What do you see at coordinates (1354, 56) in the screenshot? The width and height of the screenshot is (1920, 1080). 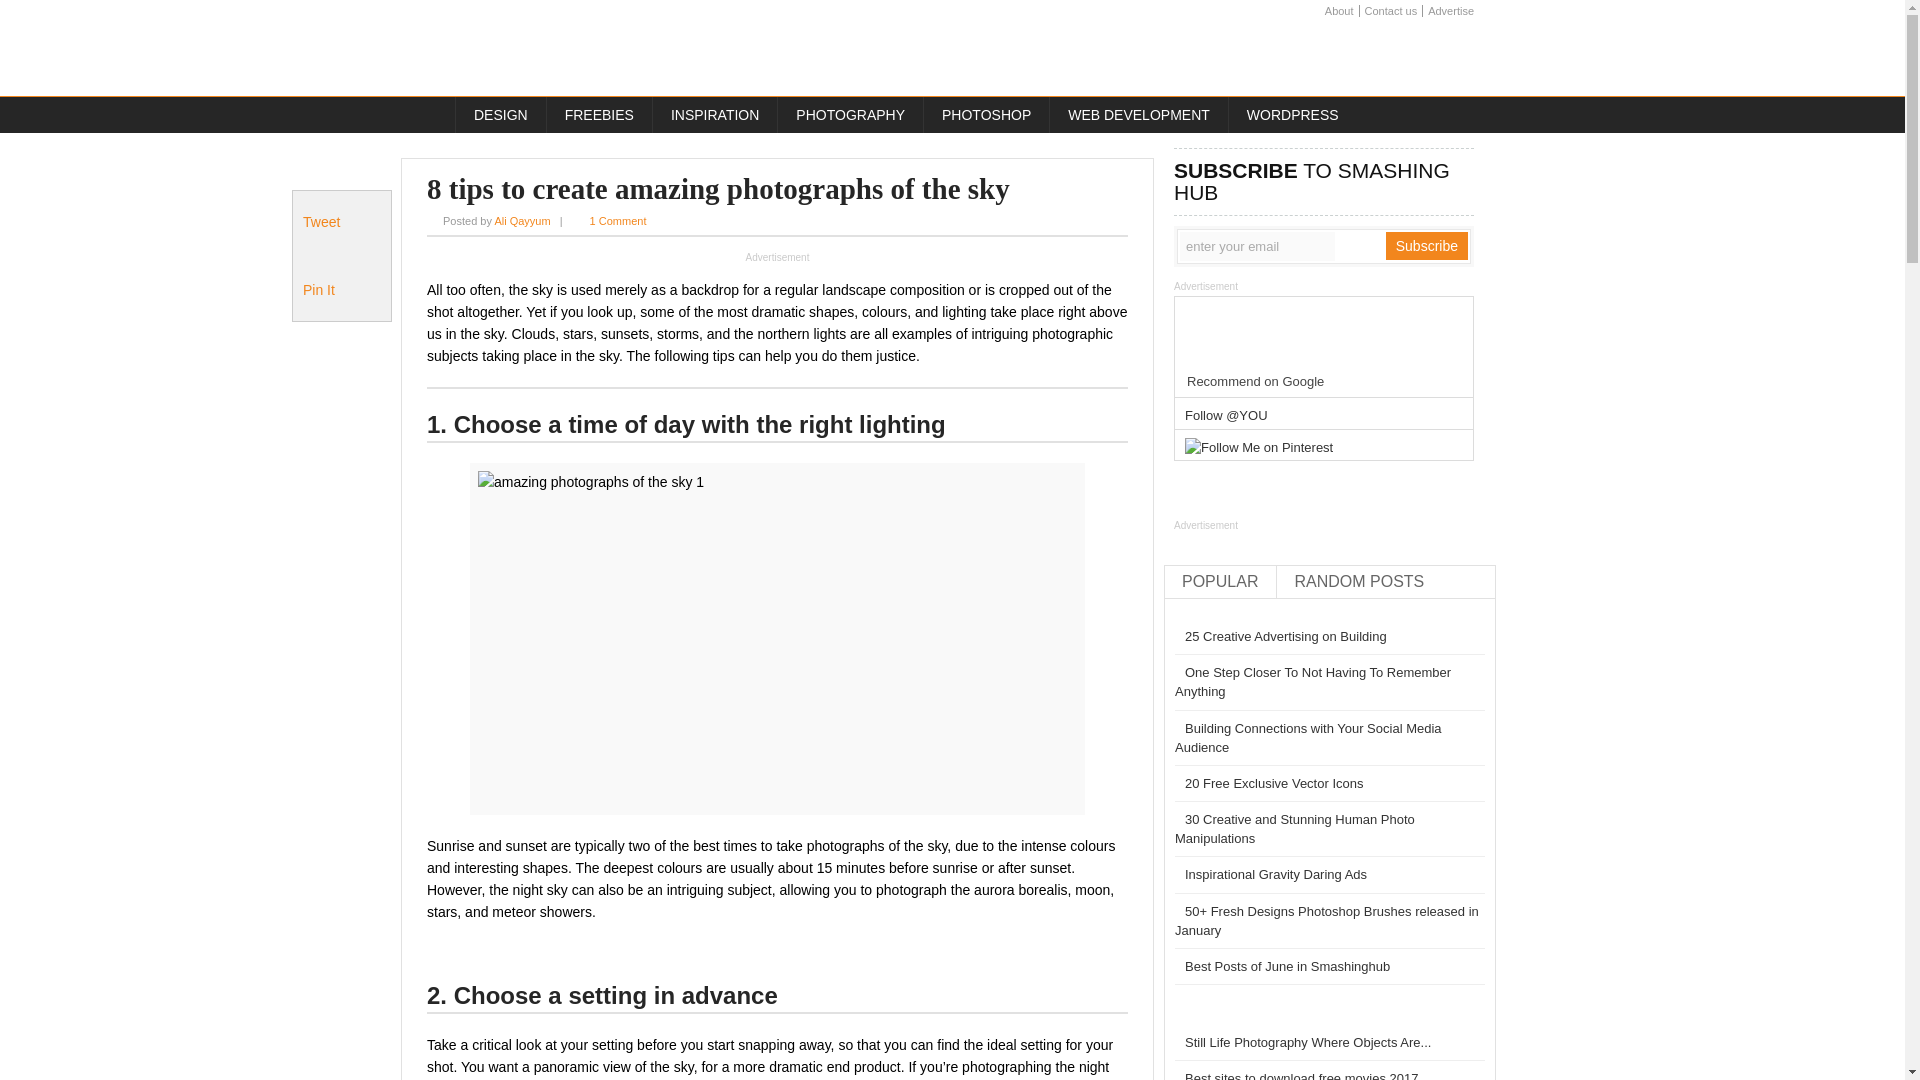 I see `Twitter` at bounding box center [1354, 56].